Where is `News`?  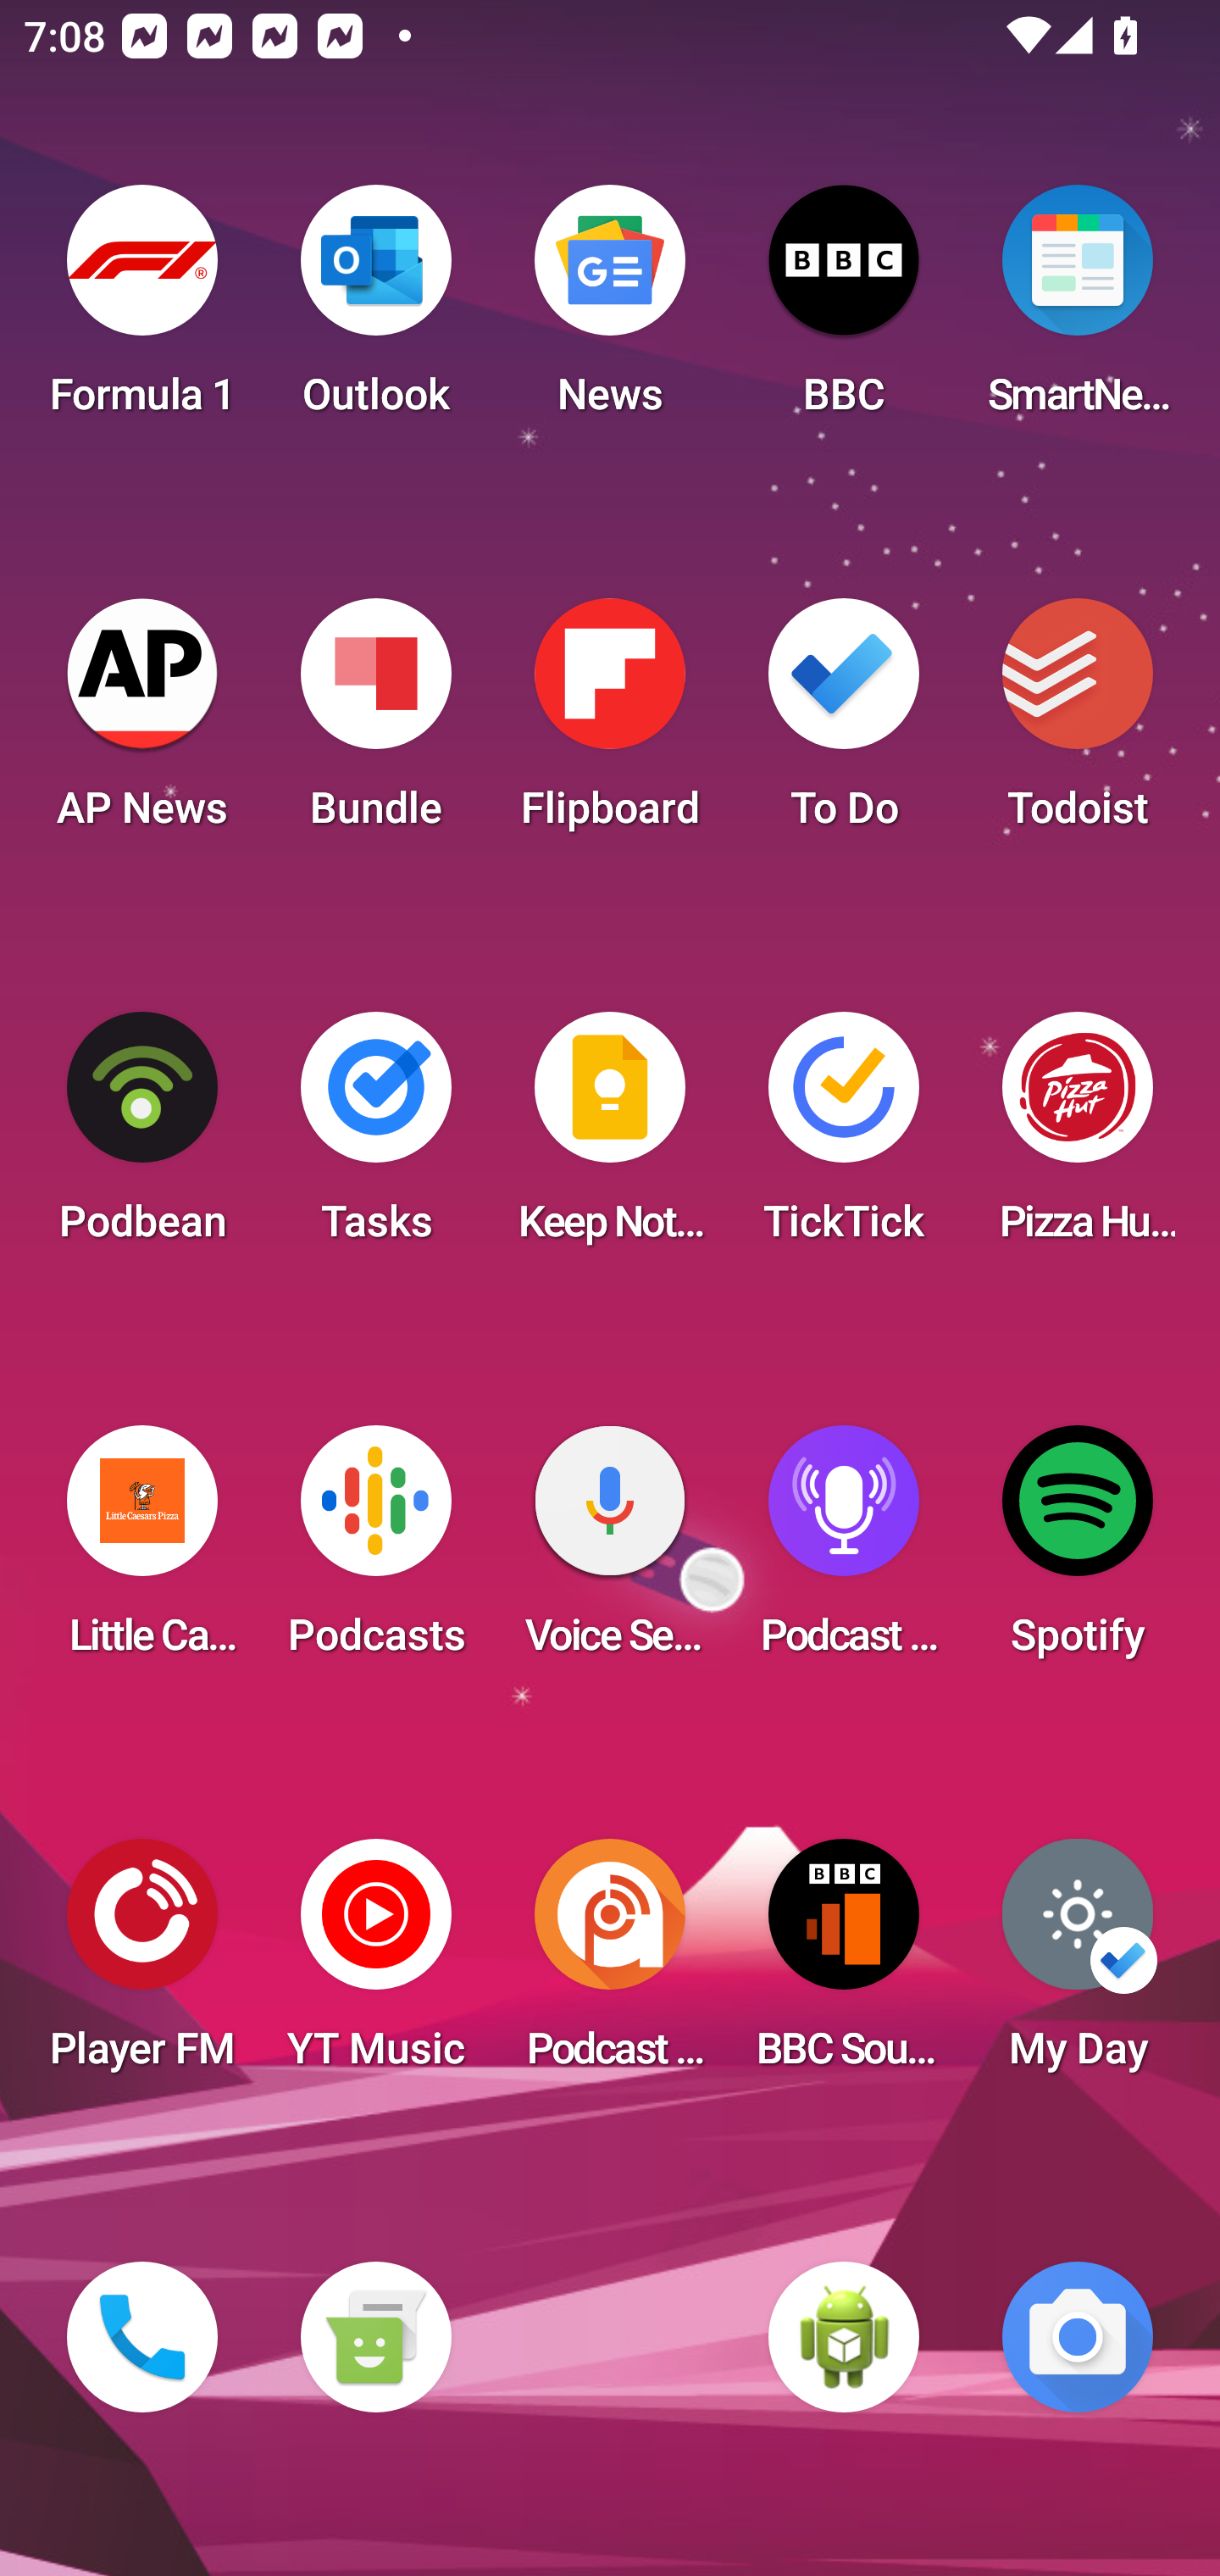
News is located at coordinates (610, 310).